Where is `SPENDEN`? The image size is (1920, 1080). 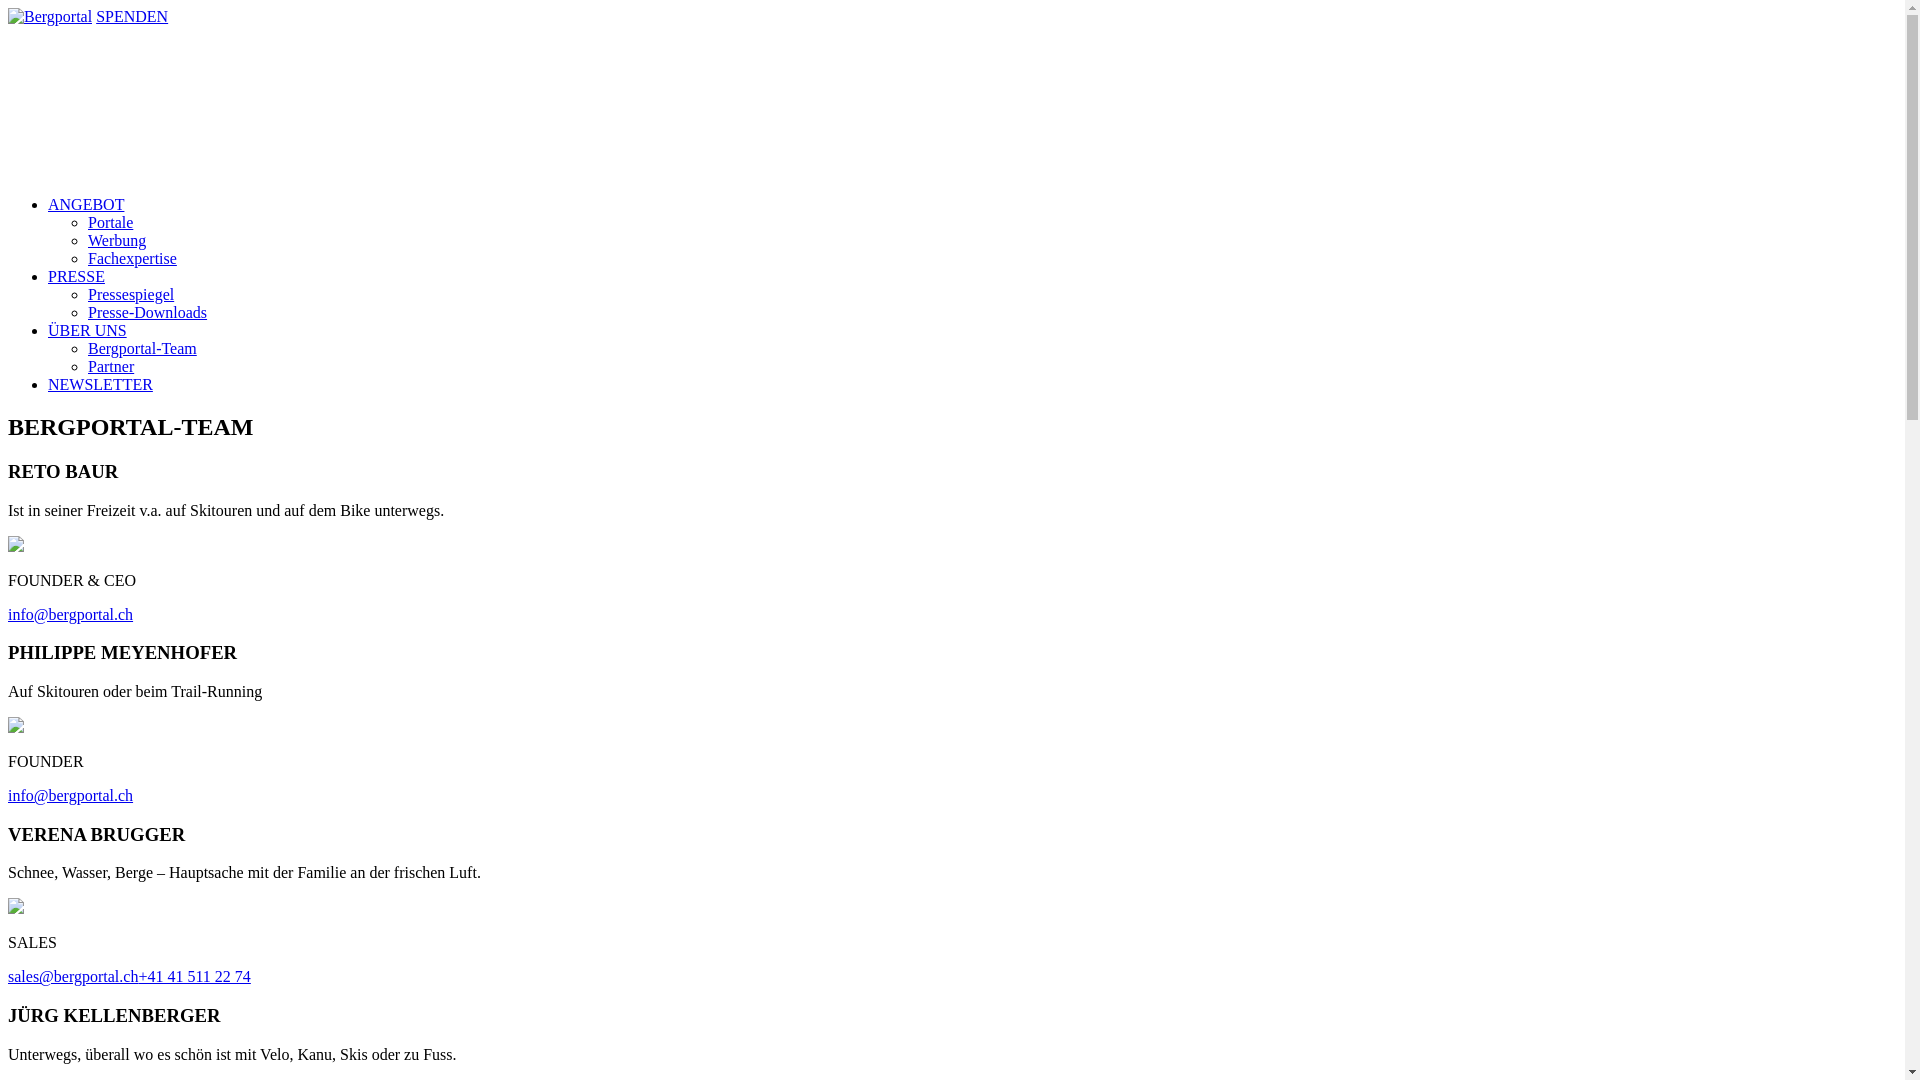
SPENDEN is located at coordinates (132, 16).